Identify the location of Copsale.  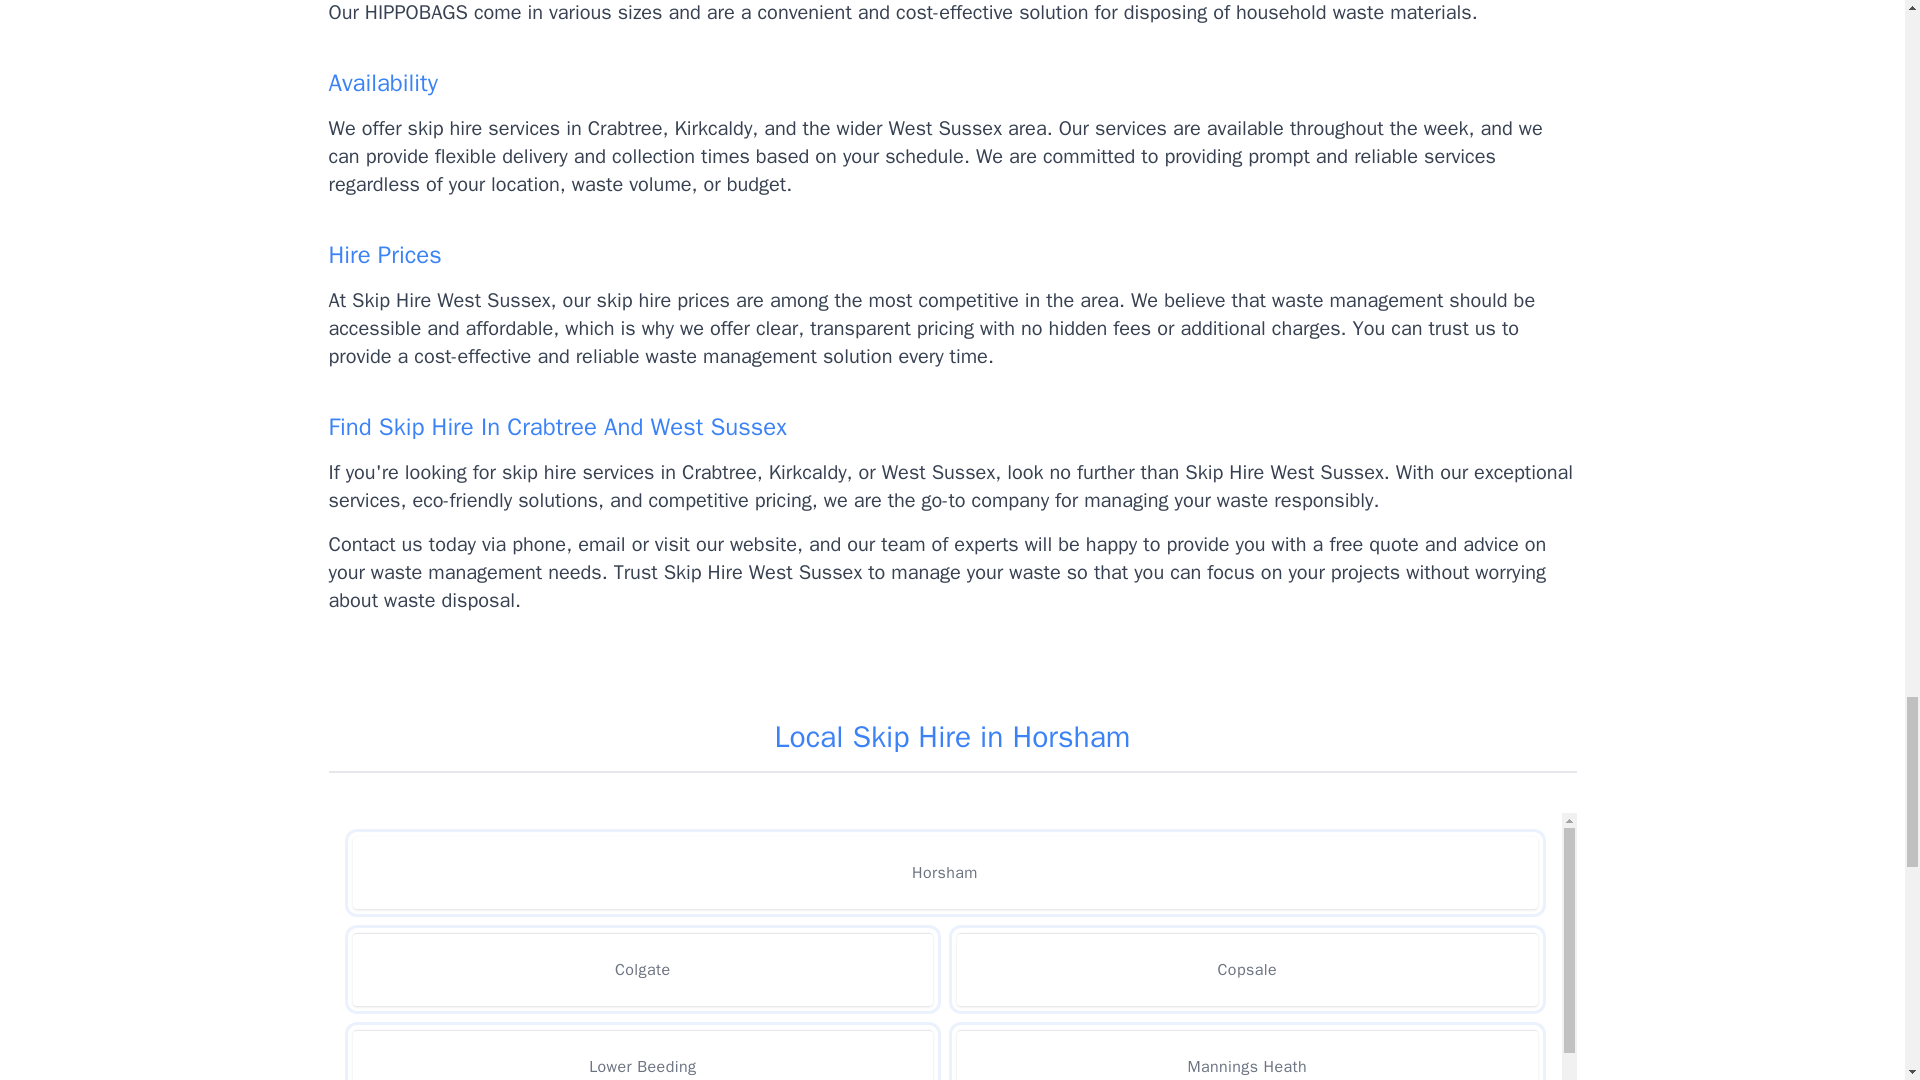
(1246, 969).